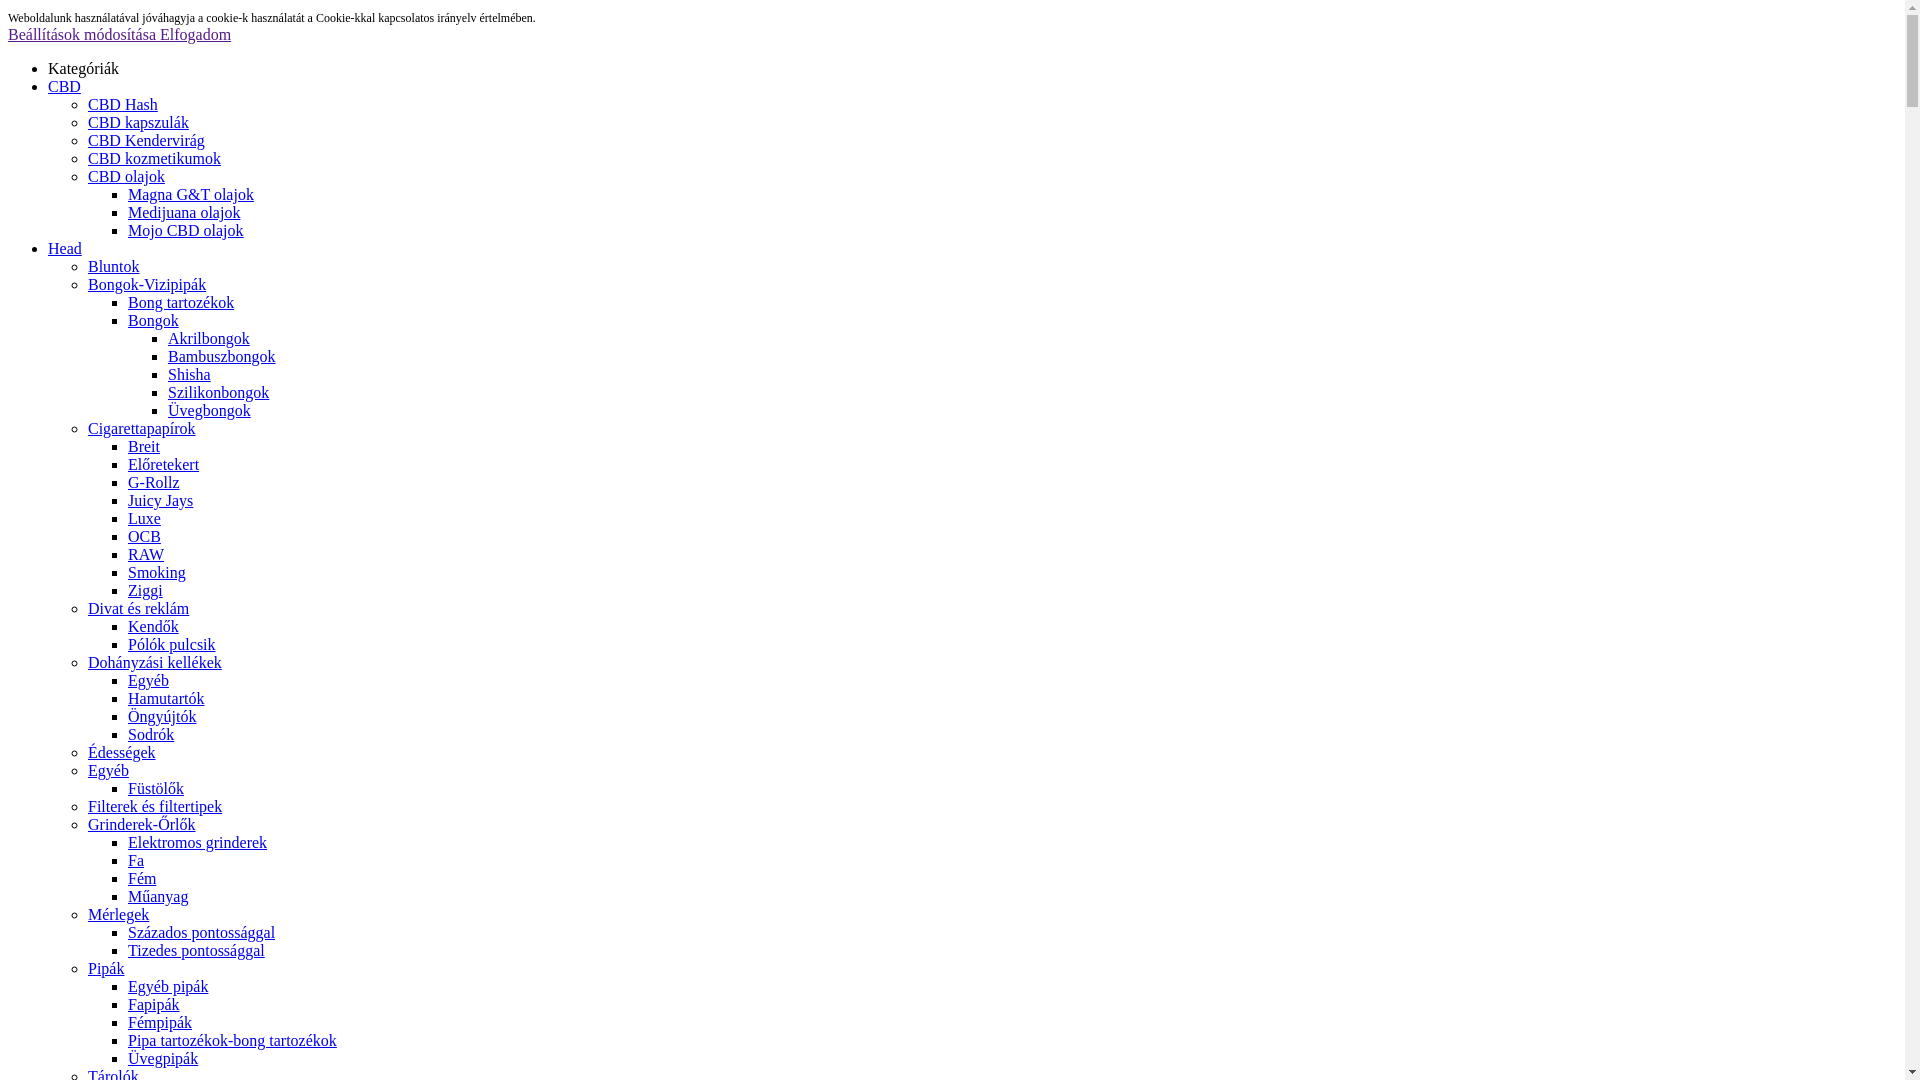 This screenshot has height=1080, width=1920. What do you see at coordinates (146, 590) in the screenshot?
I see `Ziggi` at bounding box center [146, 590].